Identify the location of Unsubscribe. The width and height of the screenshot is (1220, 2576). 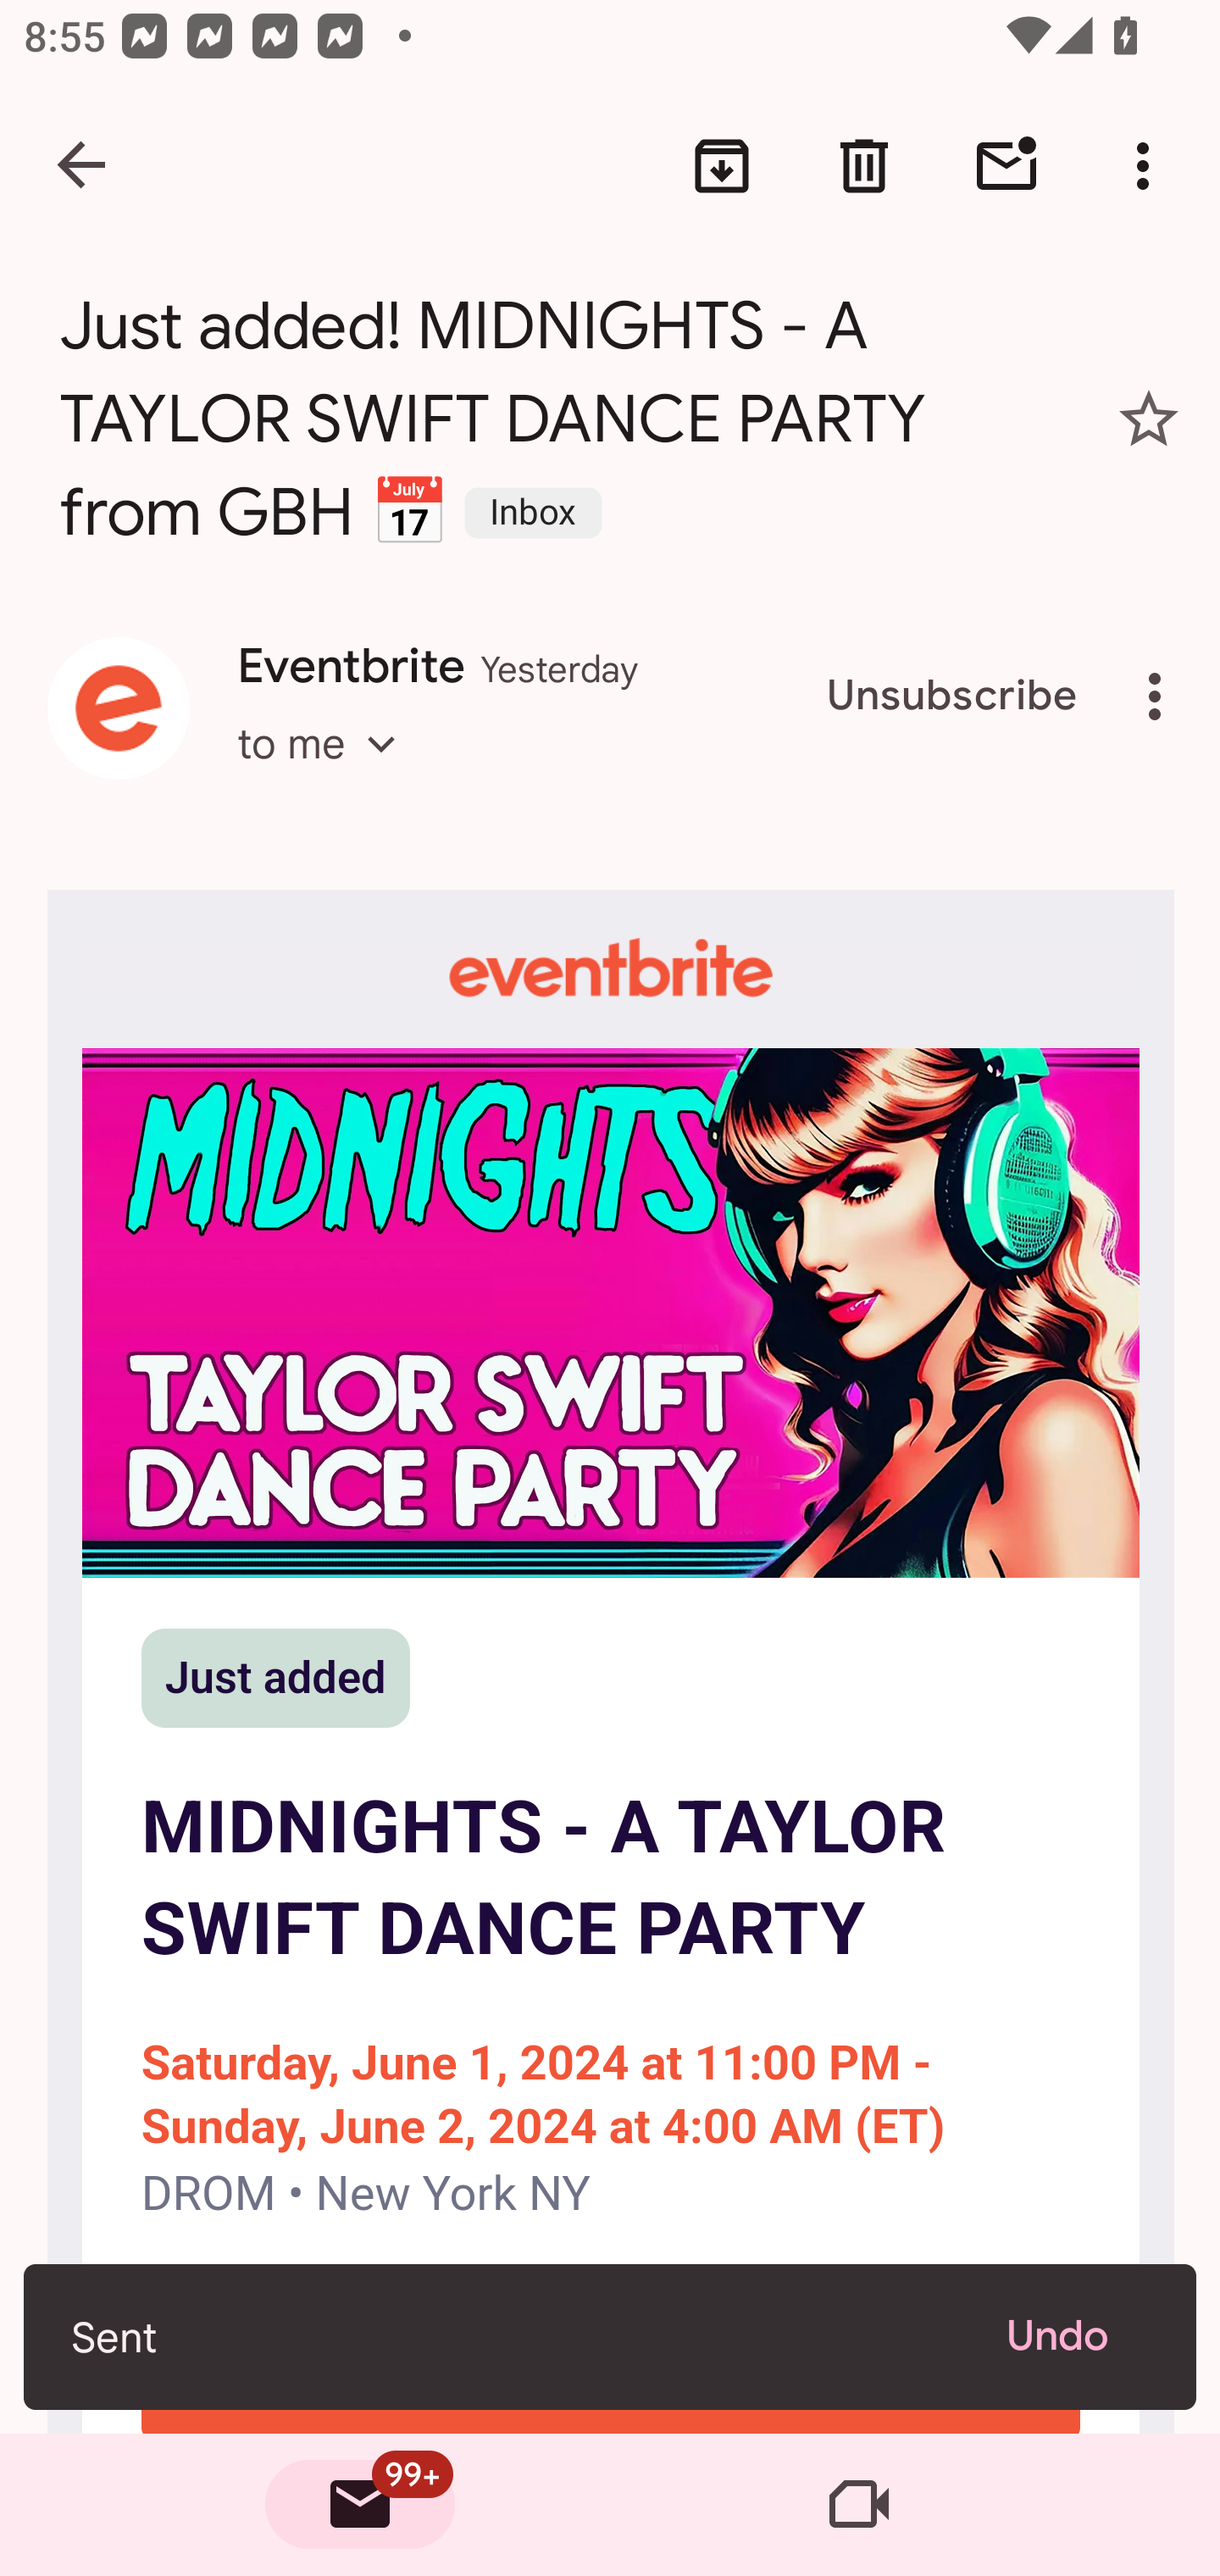
(952, 697).